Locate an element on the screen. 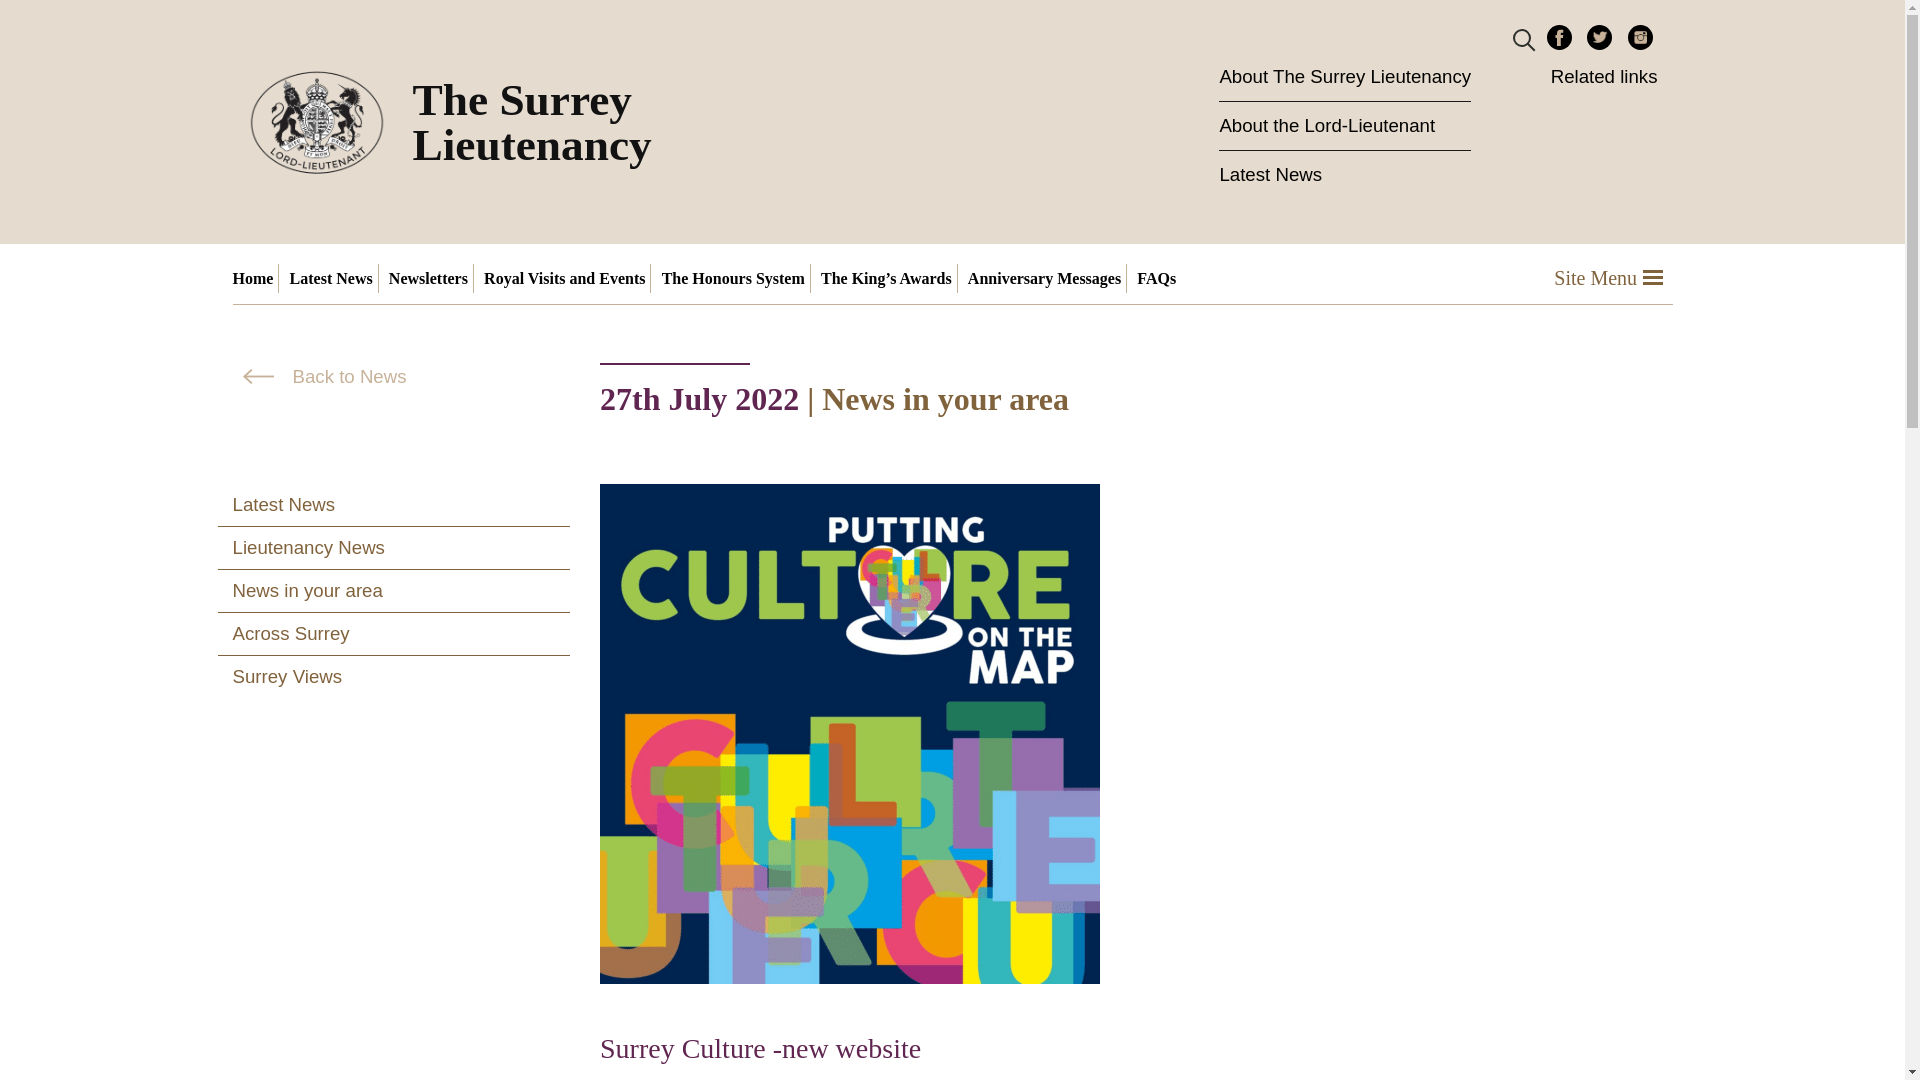 This screenshot has height=1080, width=1920. The Honours System is located at coordinates (733, 278).